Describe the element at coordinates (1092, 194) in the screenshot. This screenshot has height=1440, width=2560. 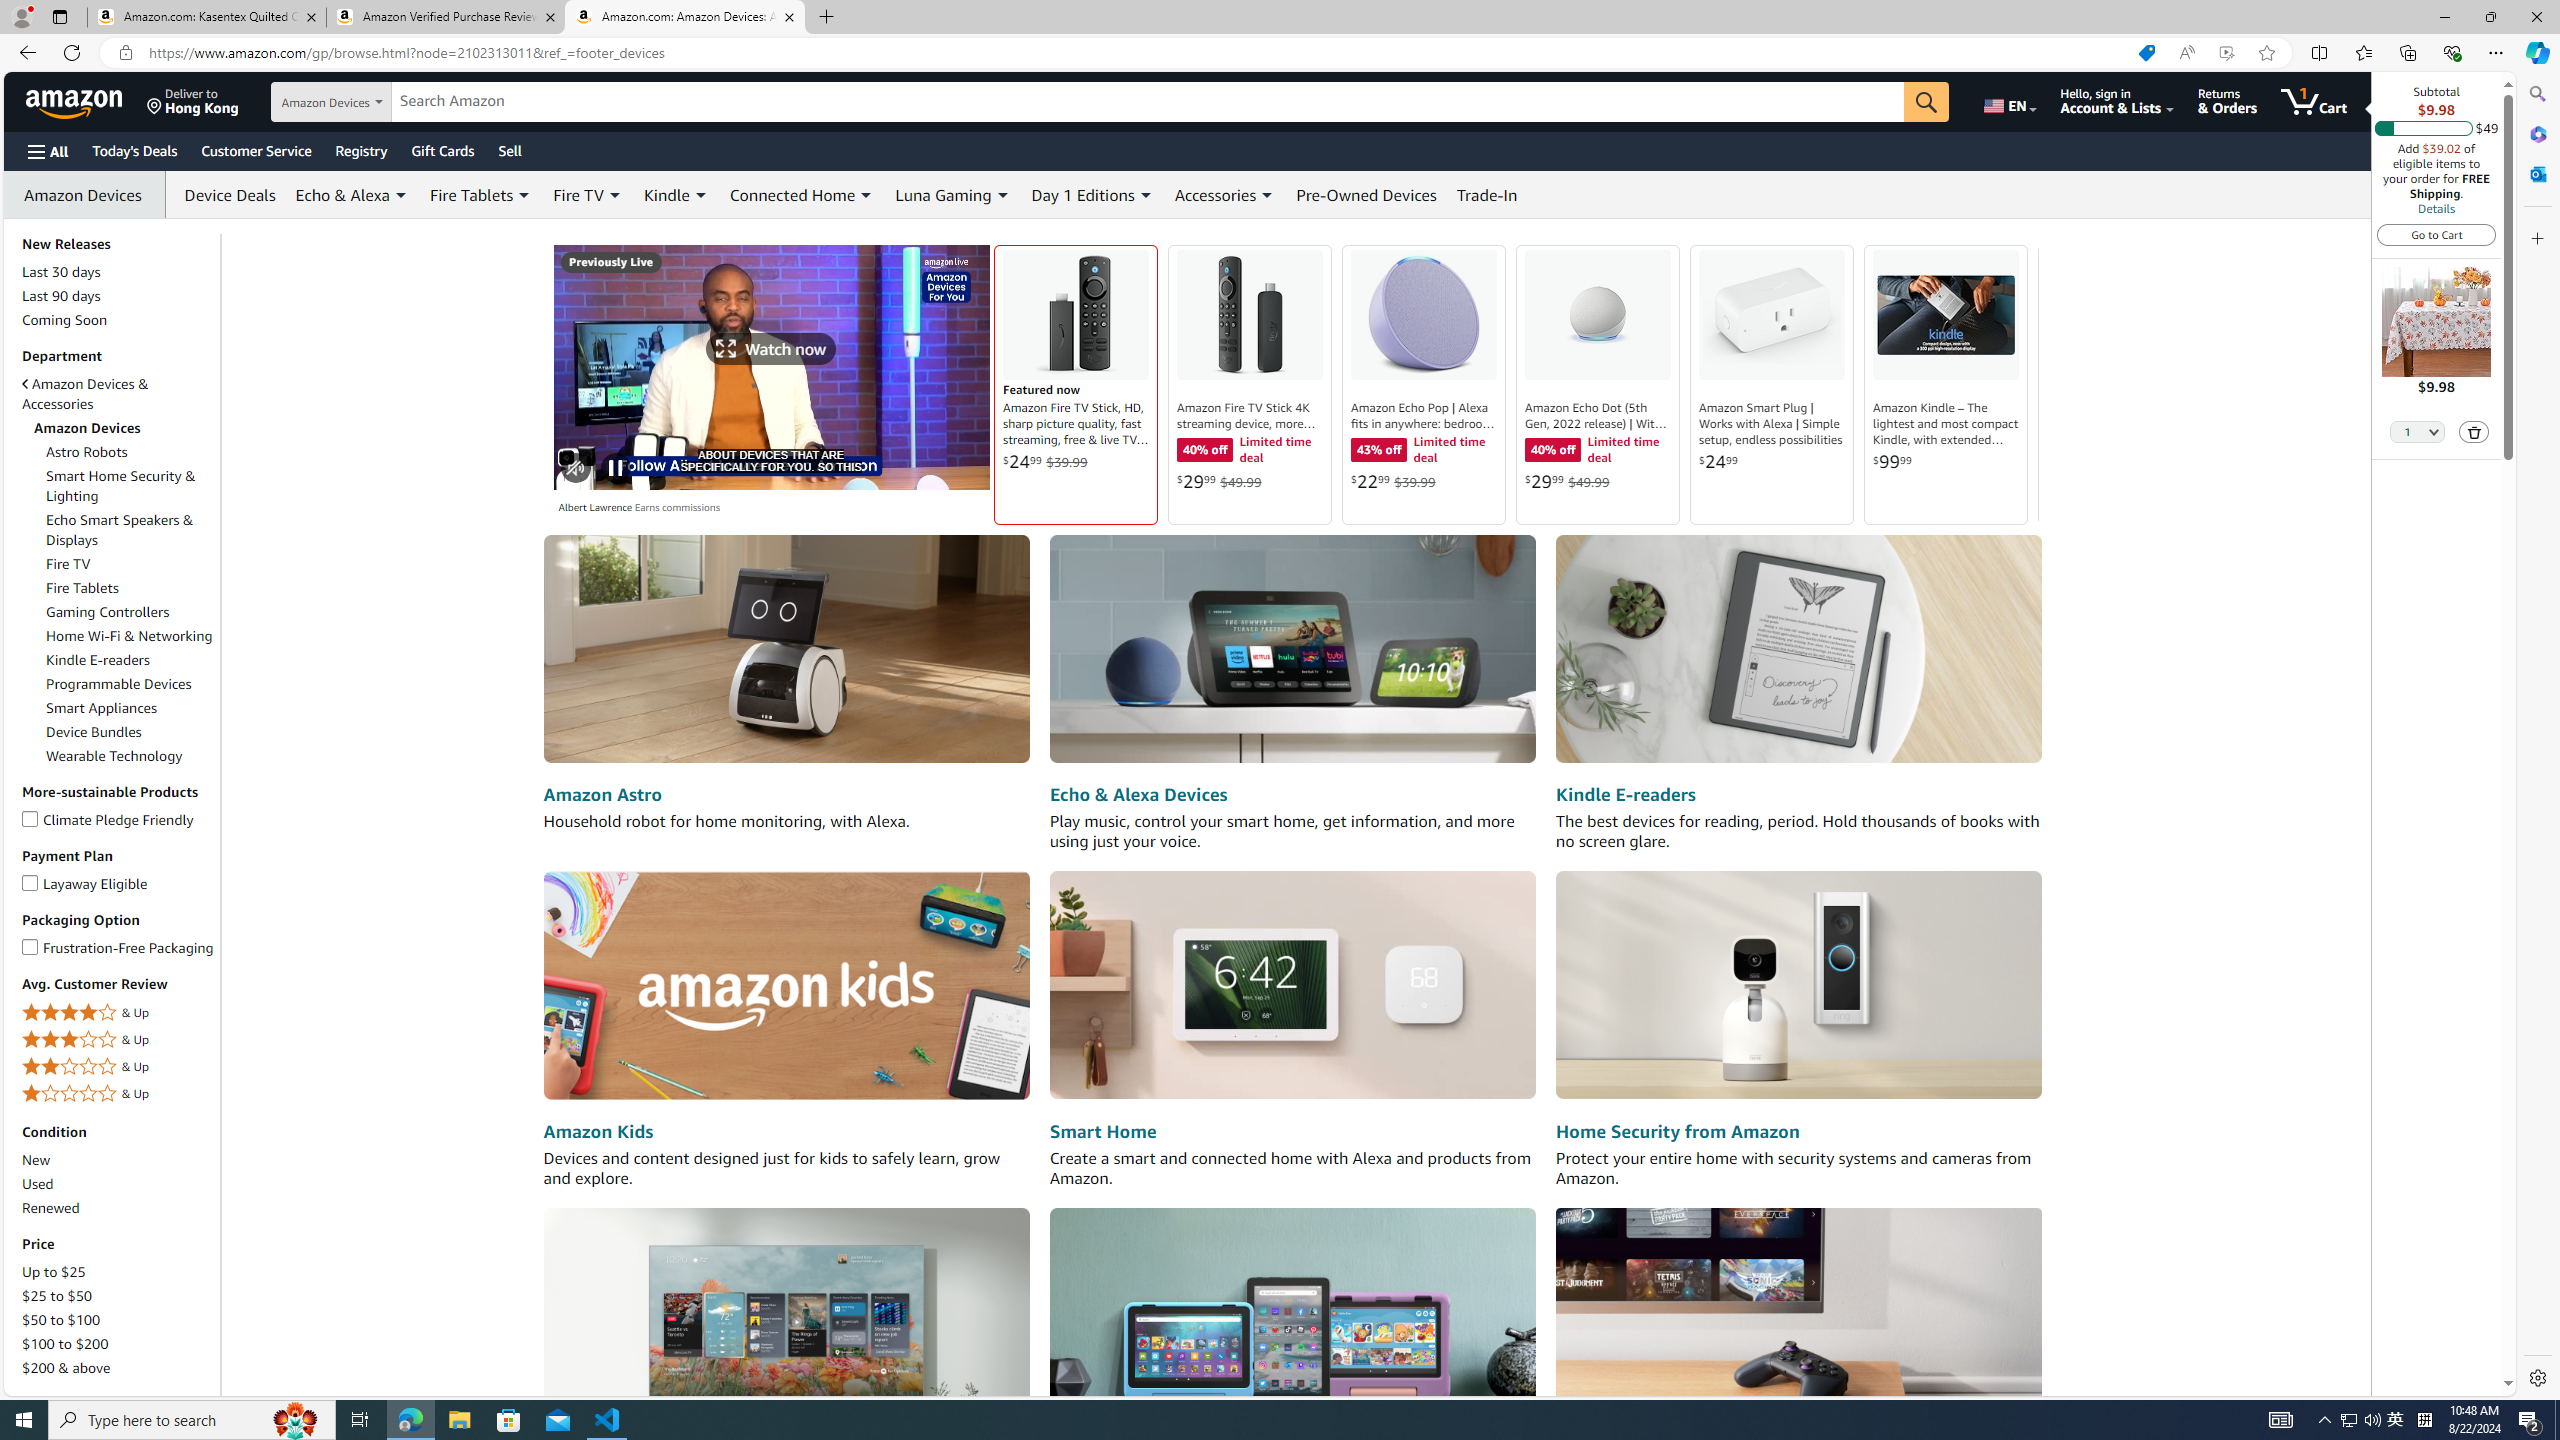
I see `Day 1 Editions` at that location.